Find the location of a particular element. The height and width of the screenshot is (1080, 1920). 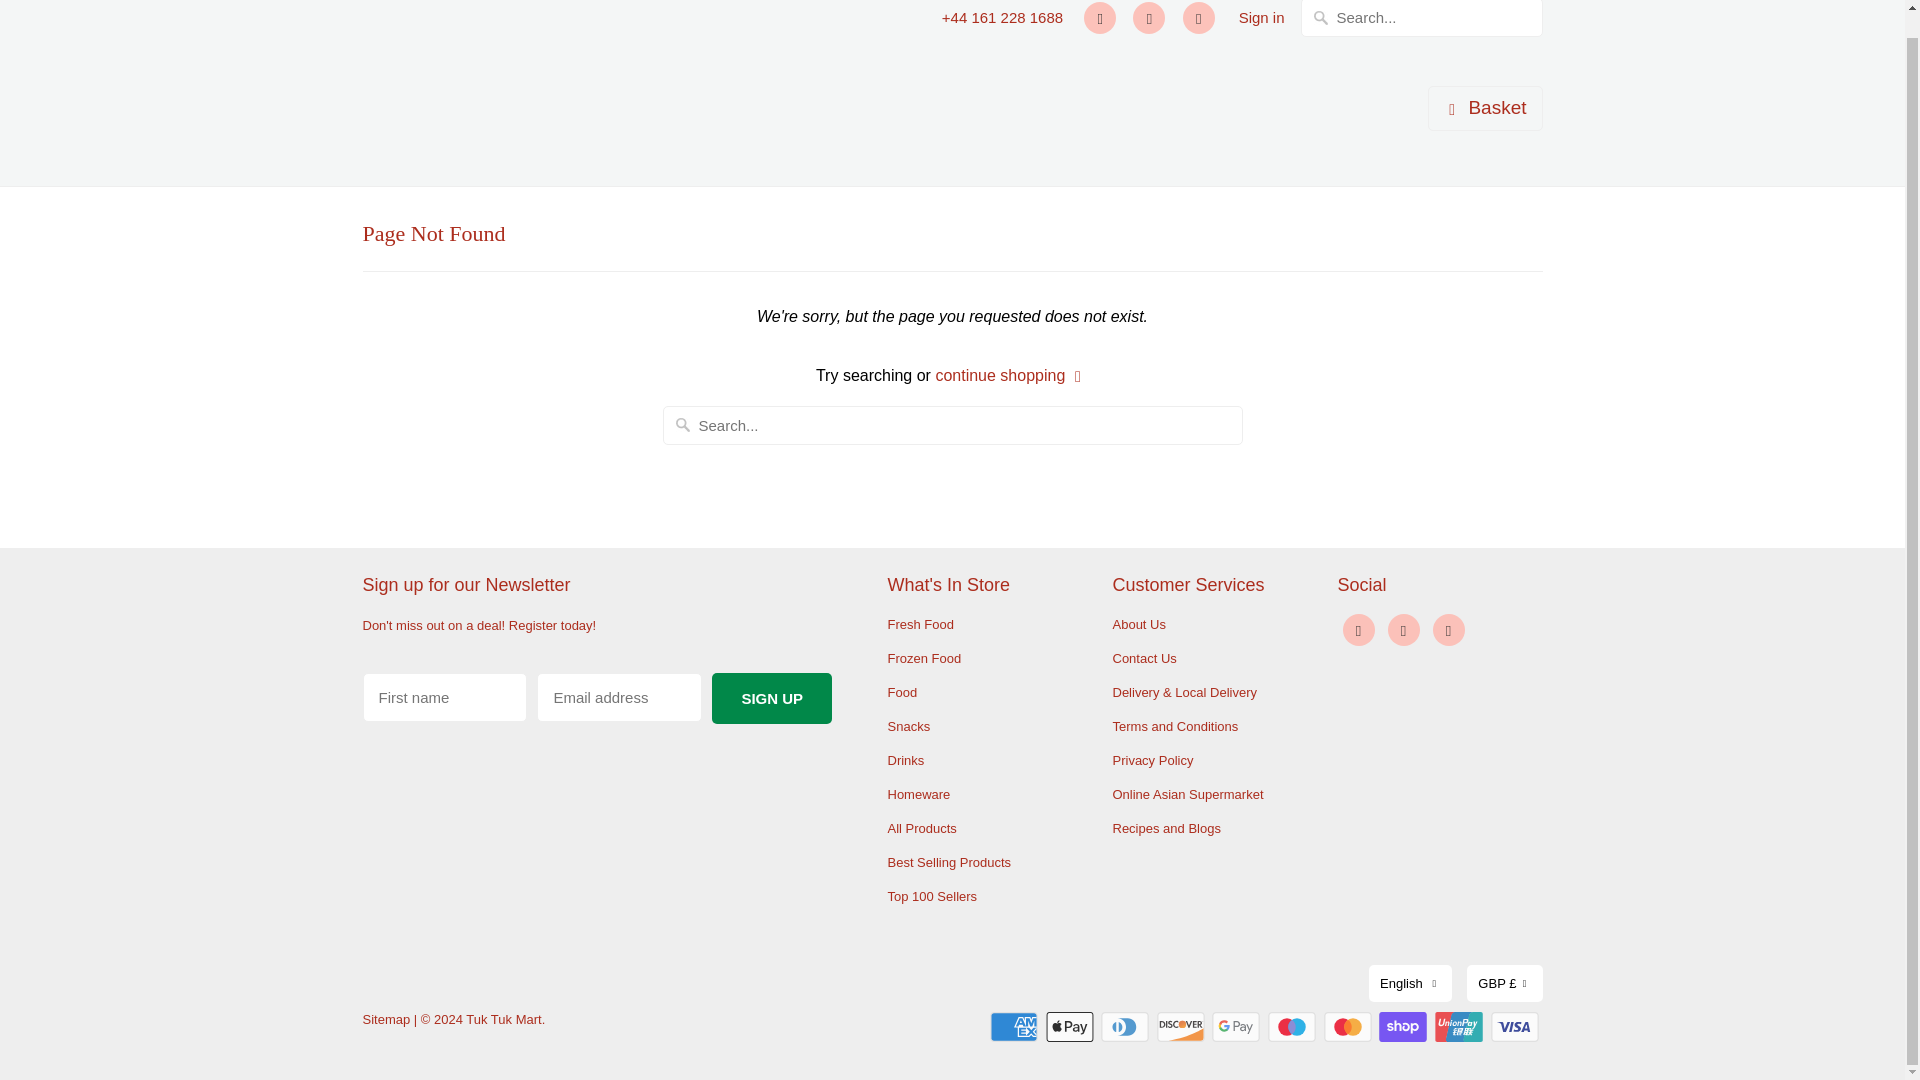

Google Pay is located at coordinates (1237, 1026).